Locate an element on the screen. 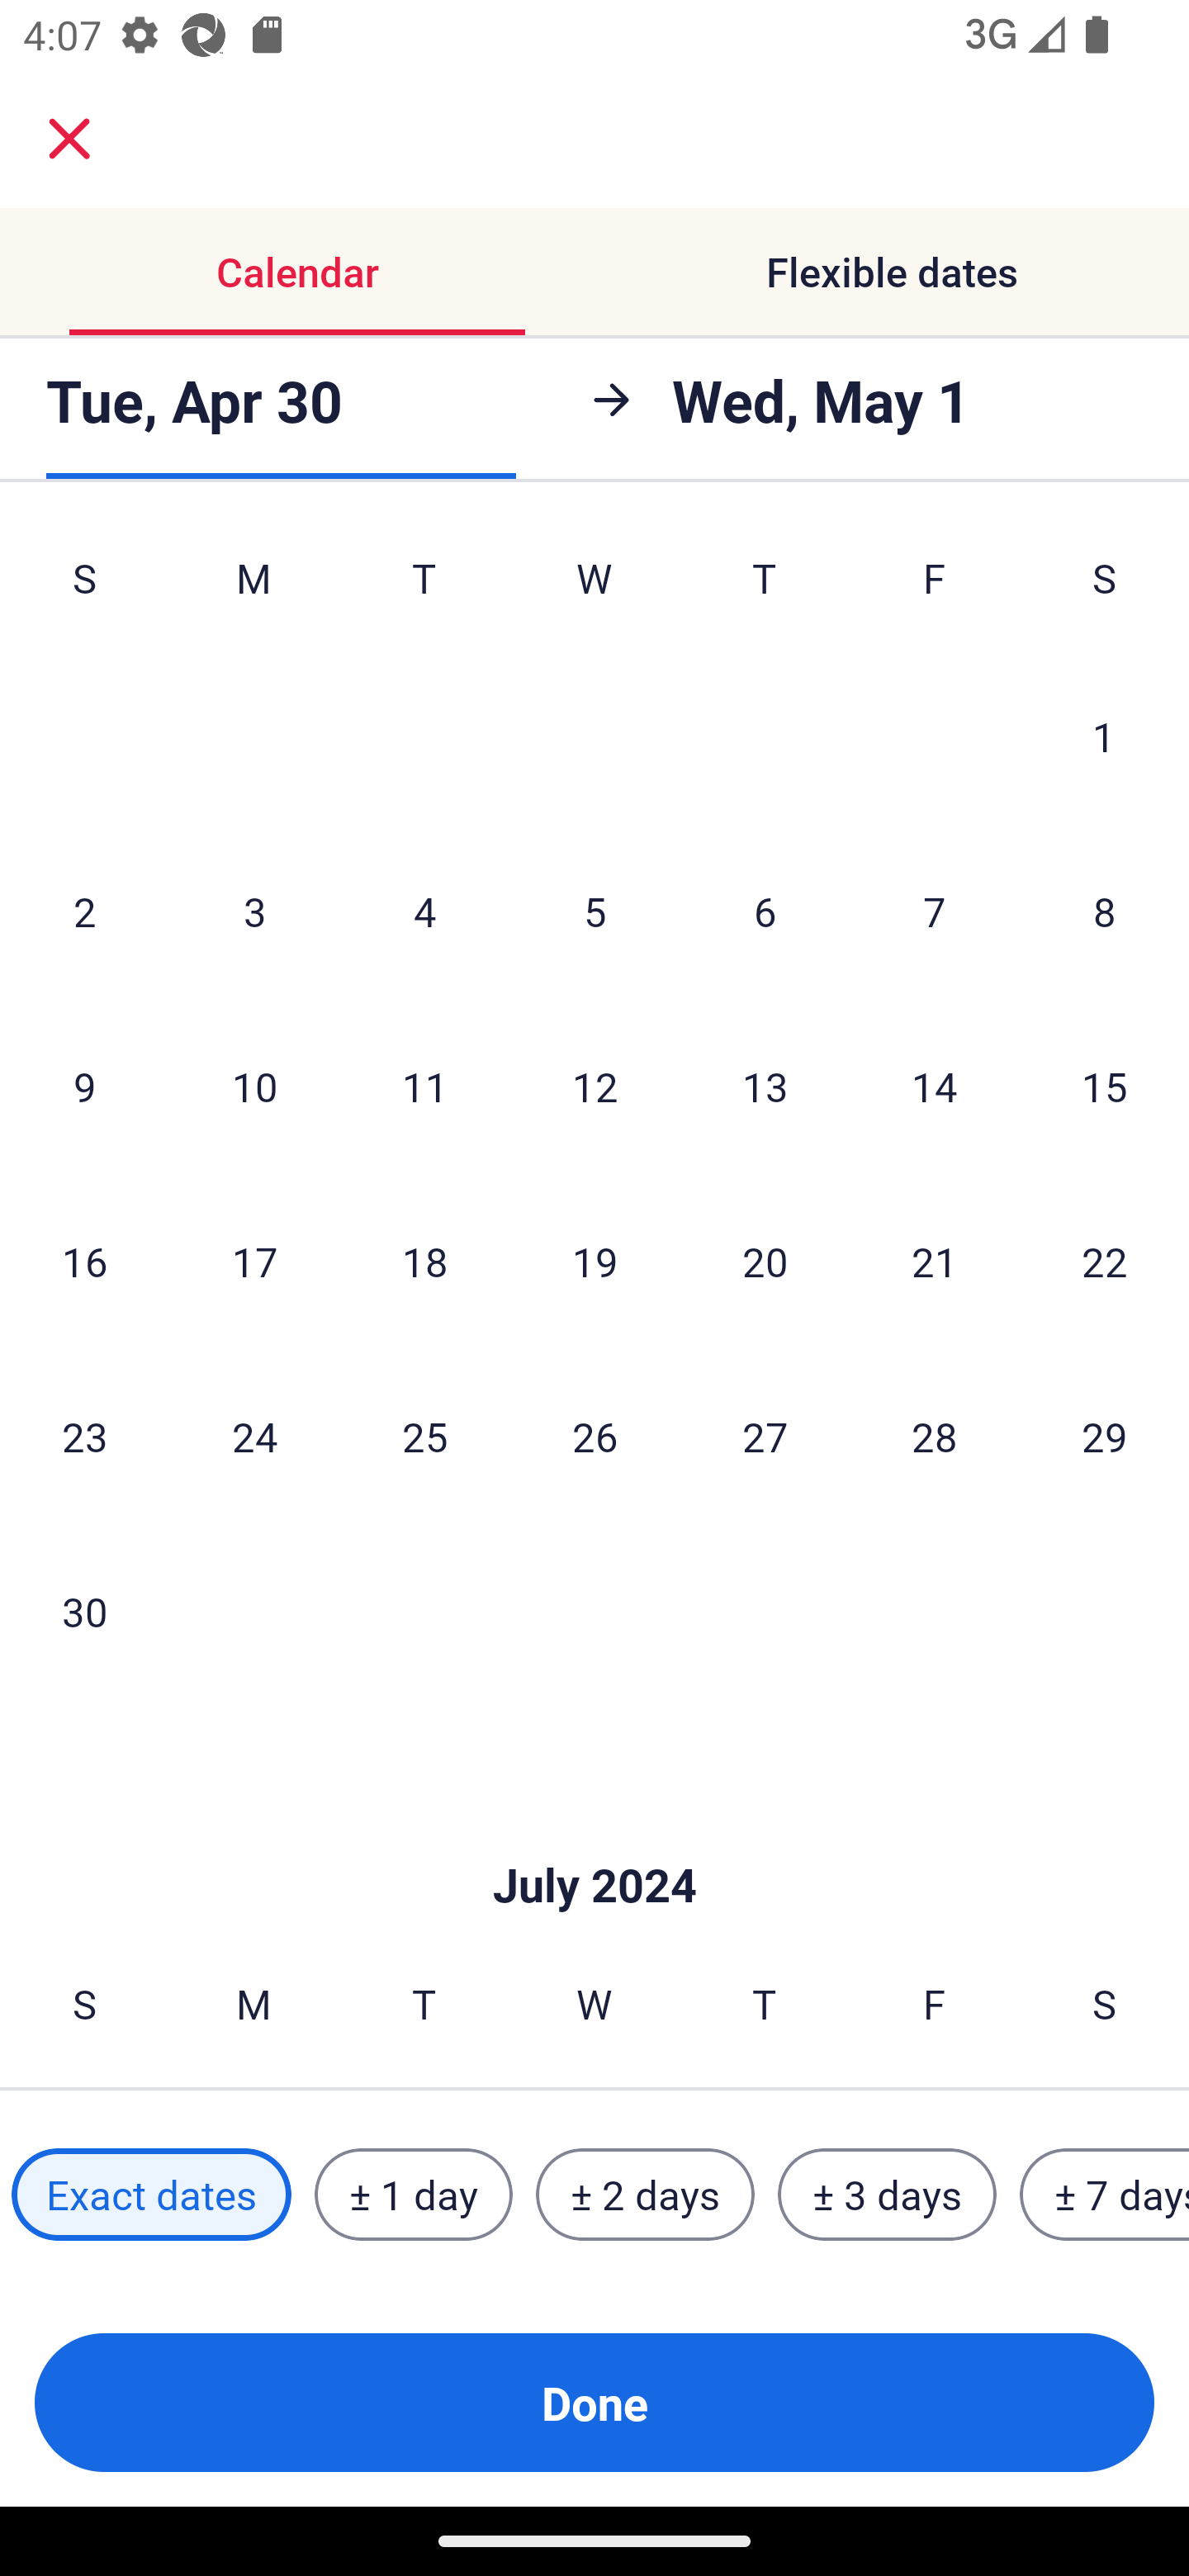 The height and width of the screenshot is (2576, 1189). 3 Monday, June 3, 2024 is located at coordinates (254, 912).